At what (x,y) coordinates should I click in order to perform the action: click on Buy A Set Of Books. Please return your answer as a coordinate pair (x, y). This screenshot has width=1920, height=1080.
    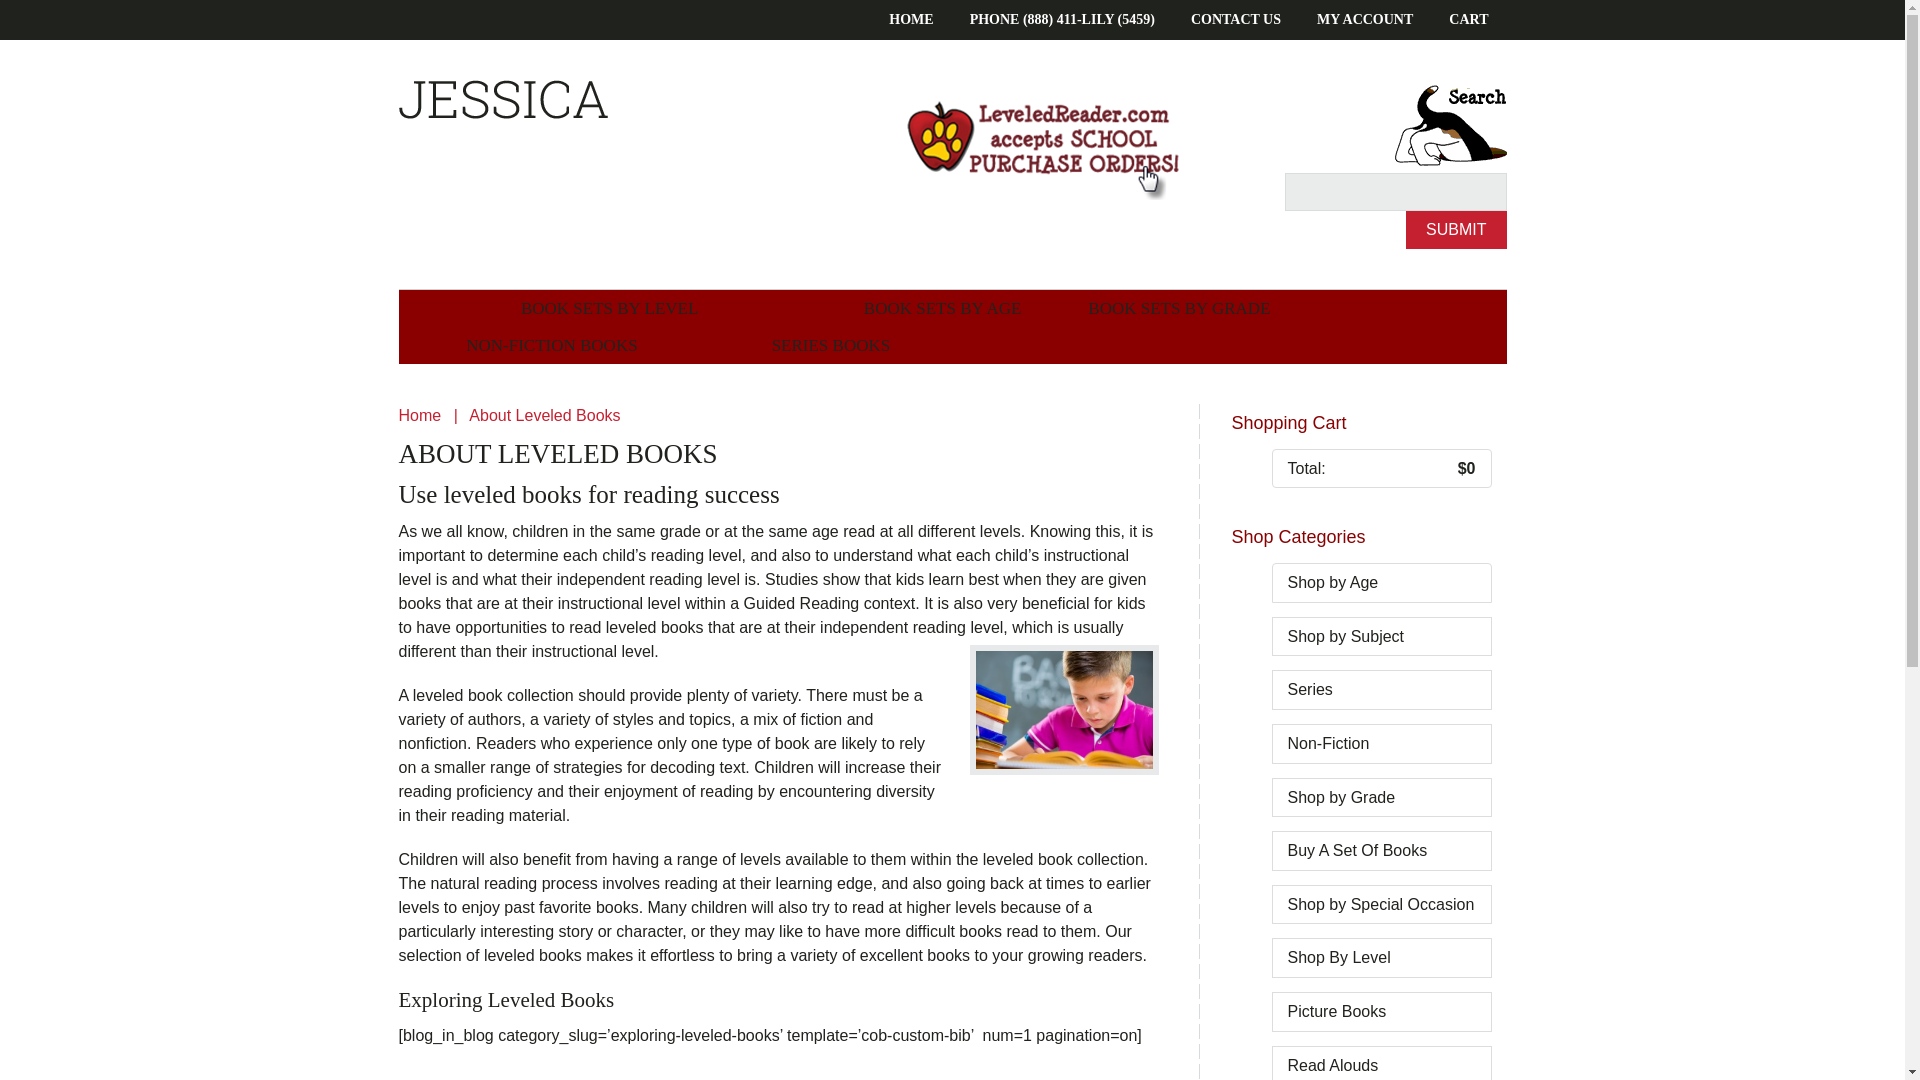
    Looking at the image, I should click on (1358, 850).